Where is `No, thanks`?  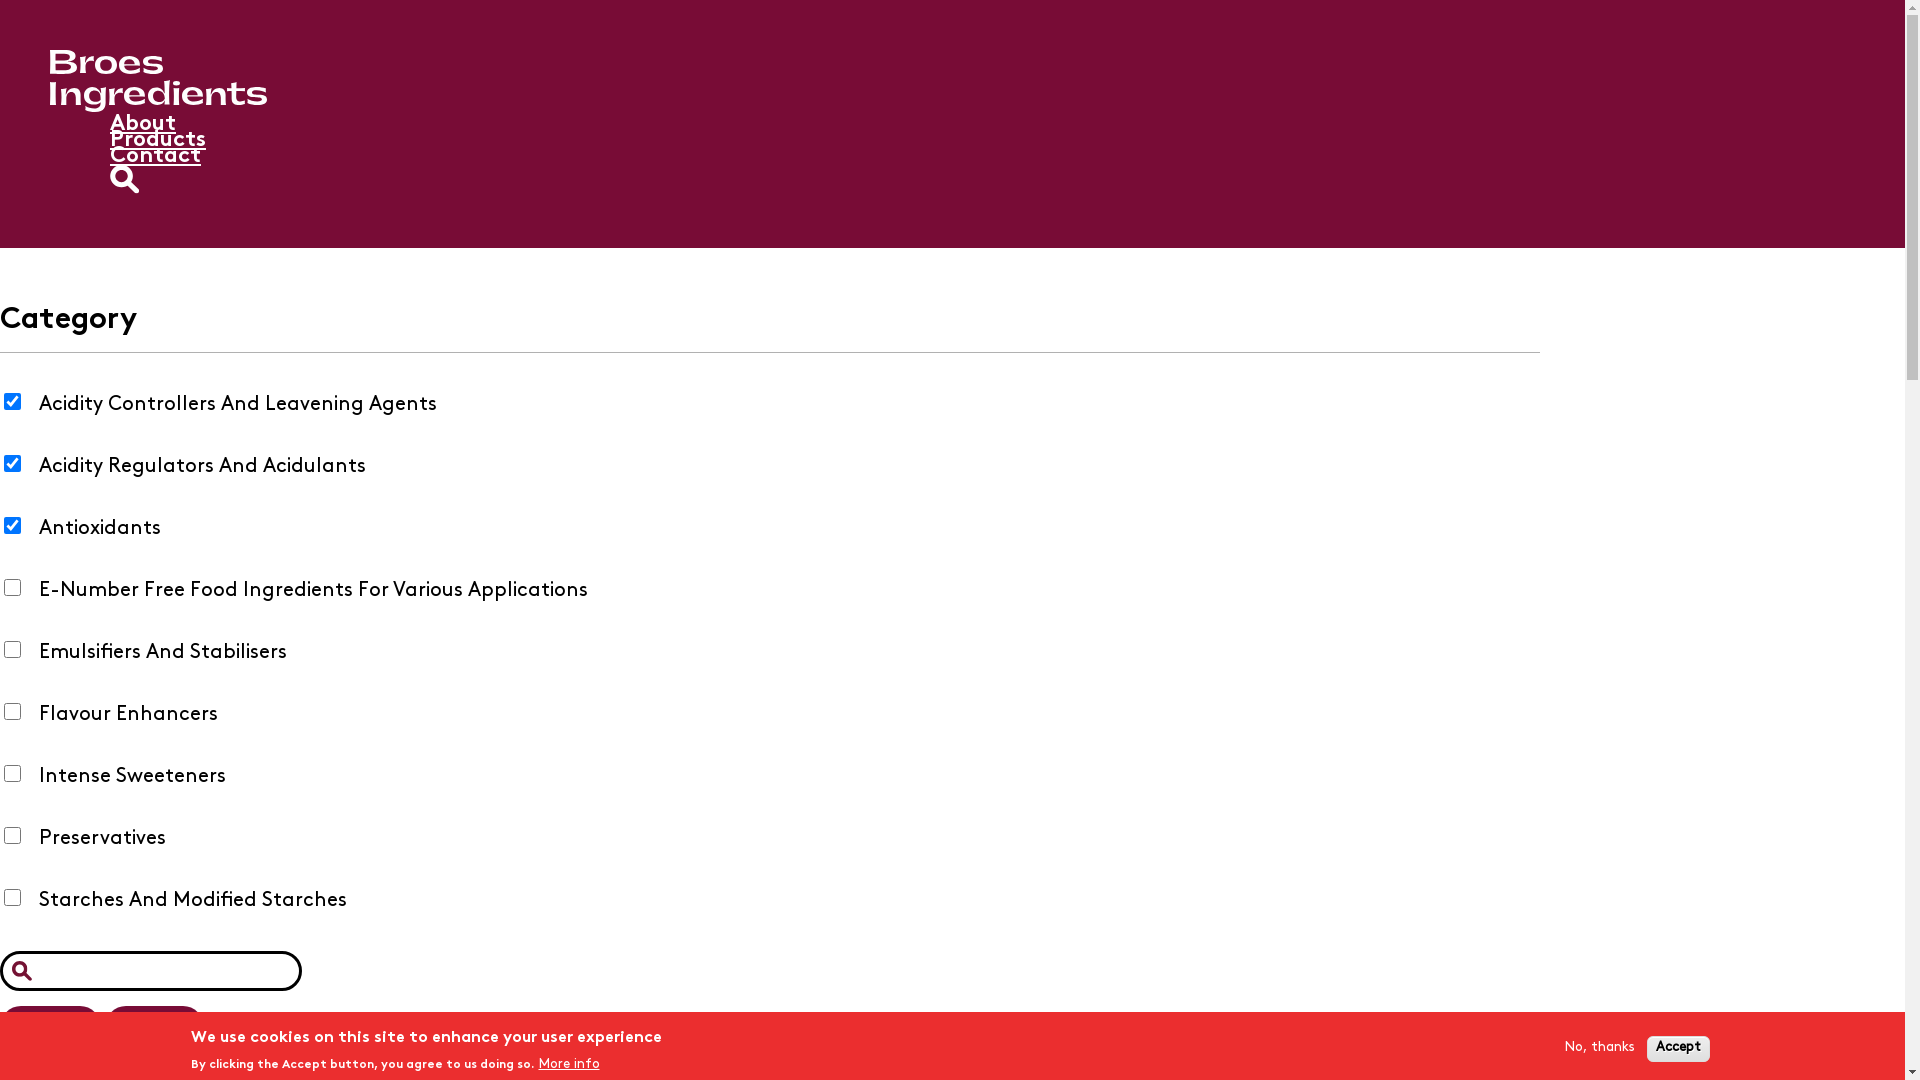
No, thanks is located at coordinates (1599, 1048).